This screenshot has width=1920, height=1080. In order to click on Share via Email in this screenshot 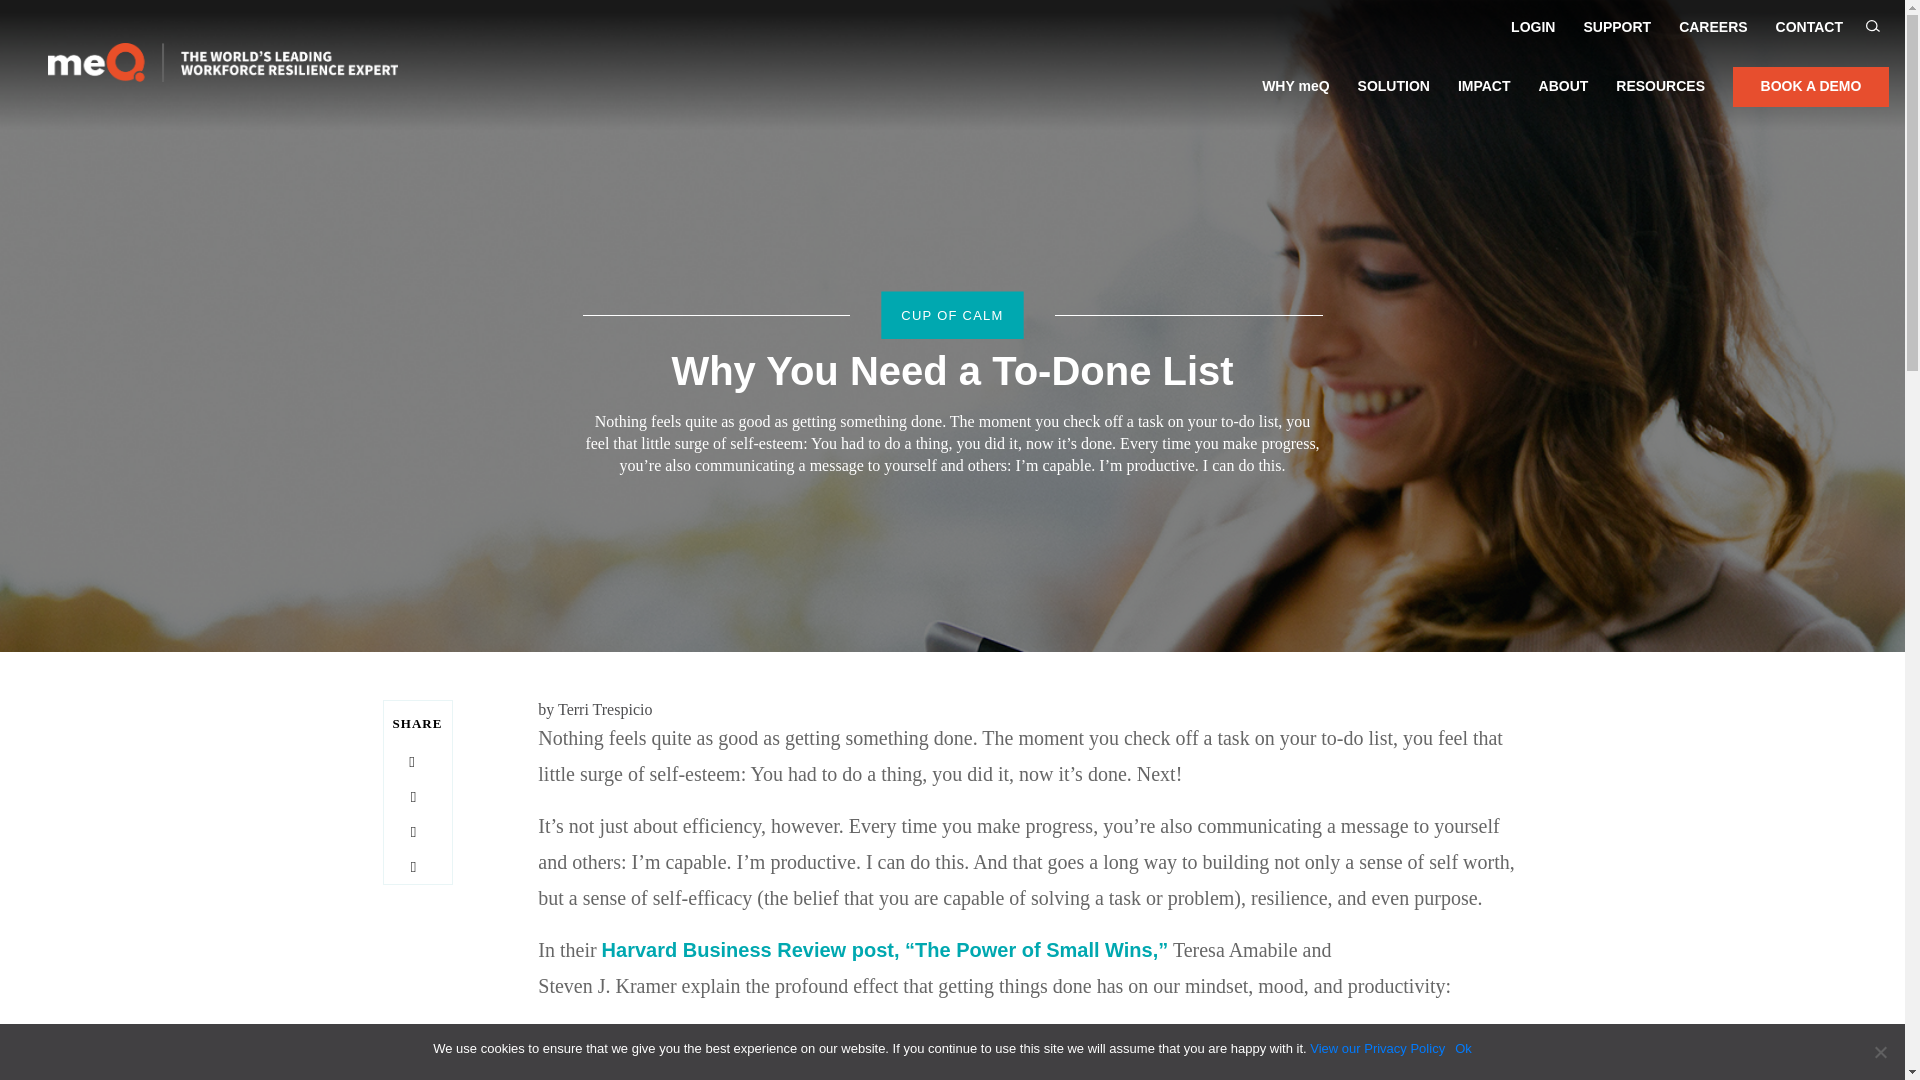, I will do `click(412, 866)`.